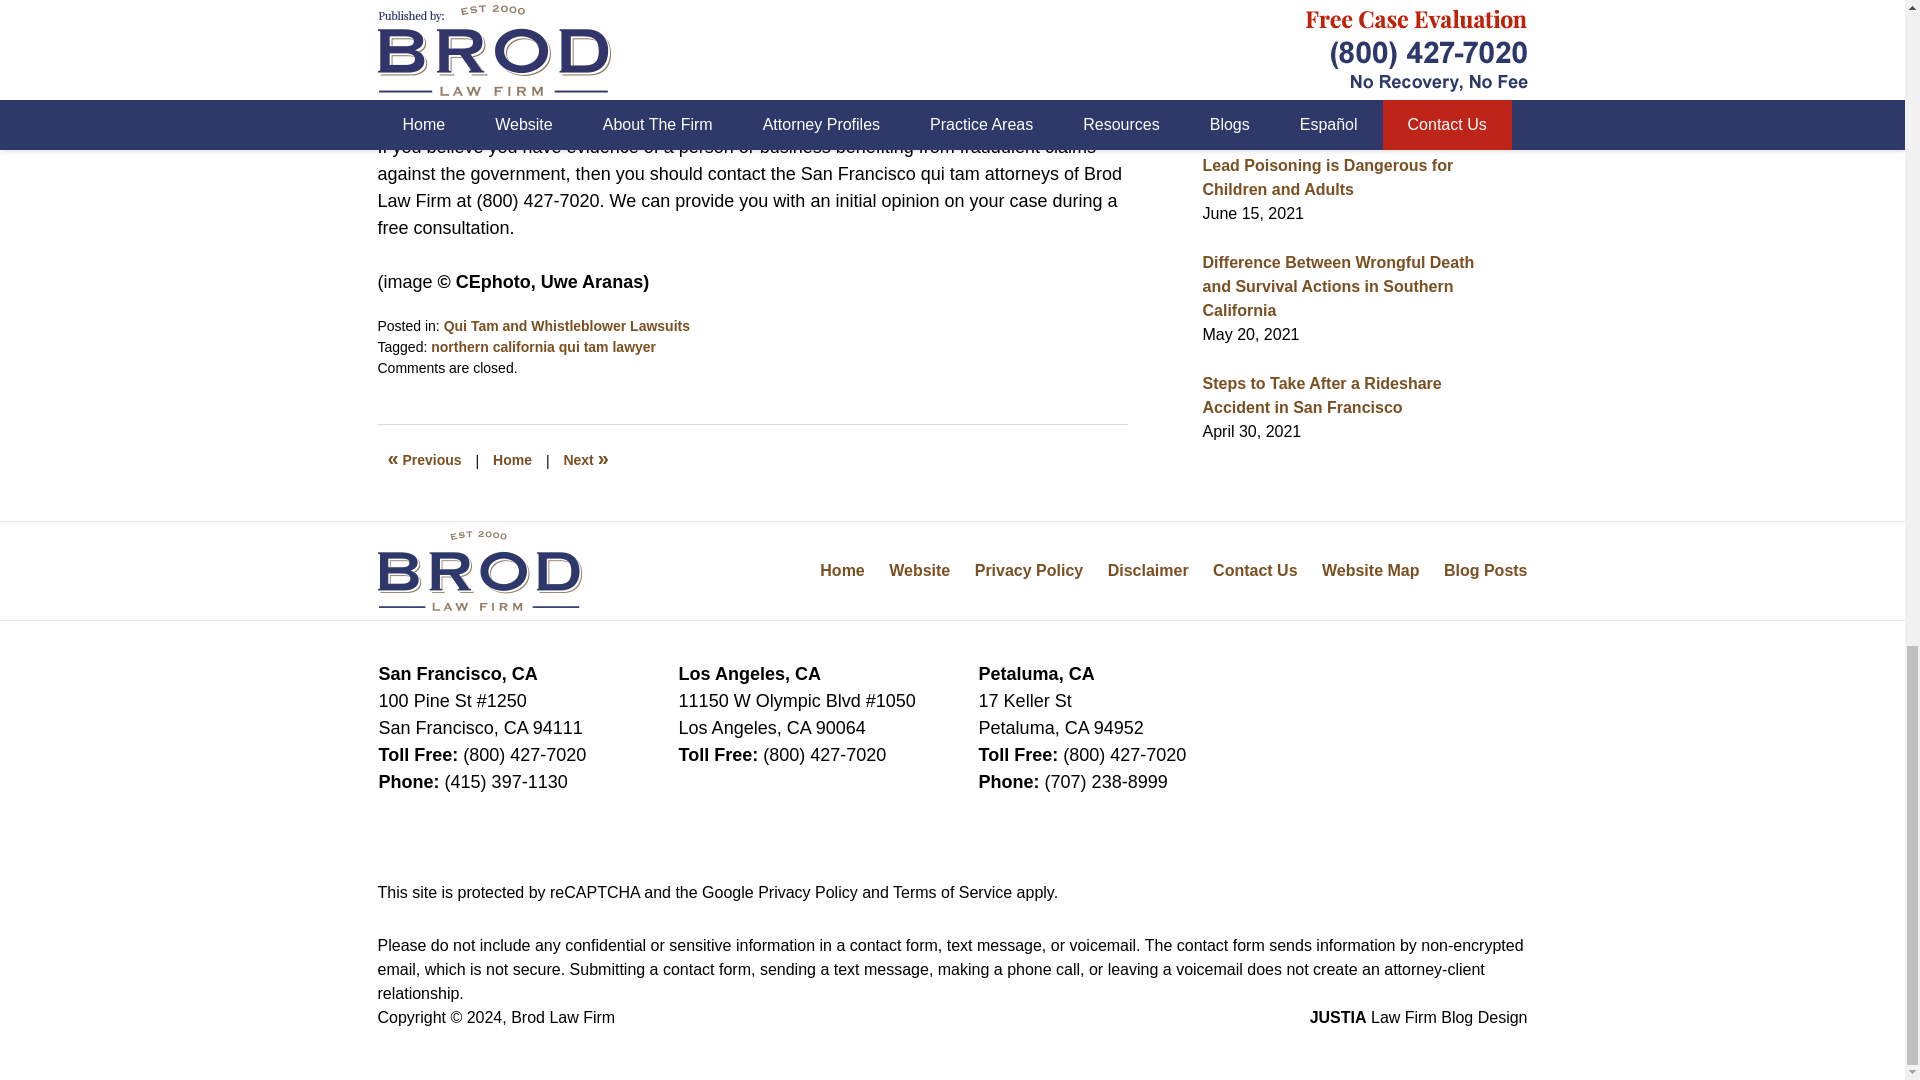 The width and height of the screenshot is (1920, 1080). Describe the element at coordinates (543, 347) in the screenshot. I see `northern california qui tam lawyer` at that location.